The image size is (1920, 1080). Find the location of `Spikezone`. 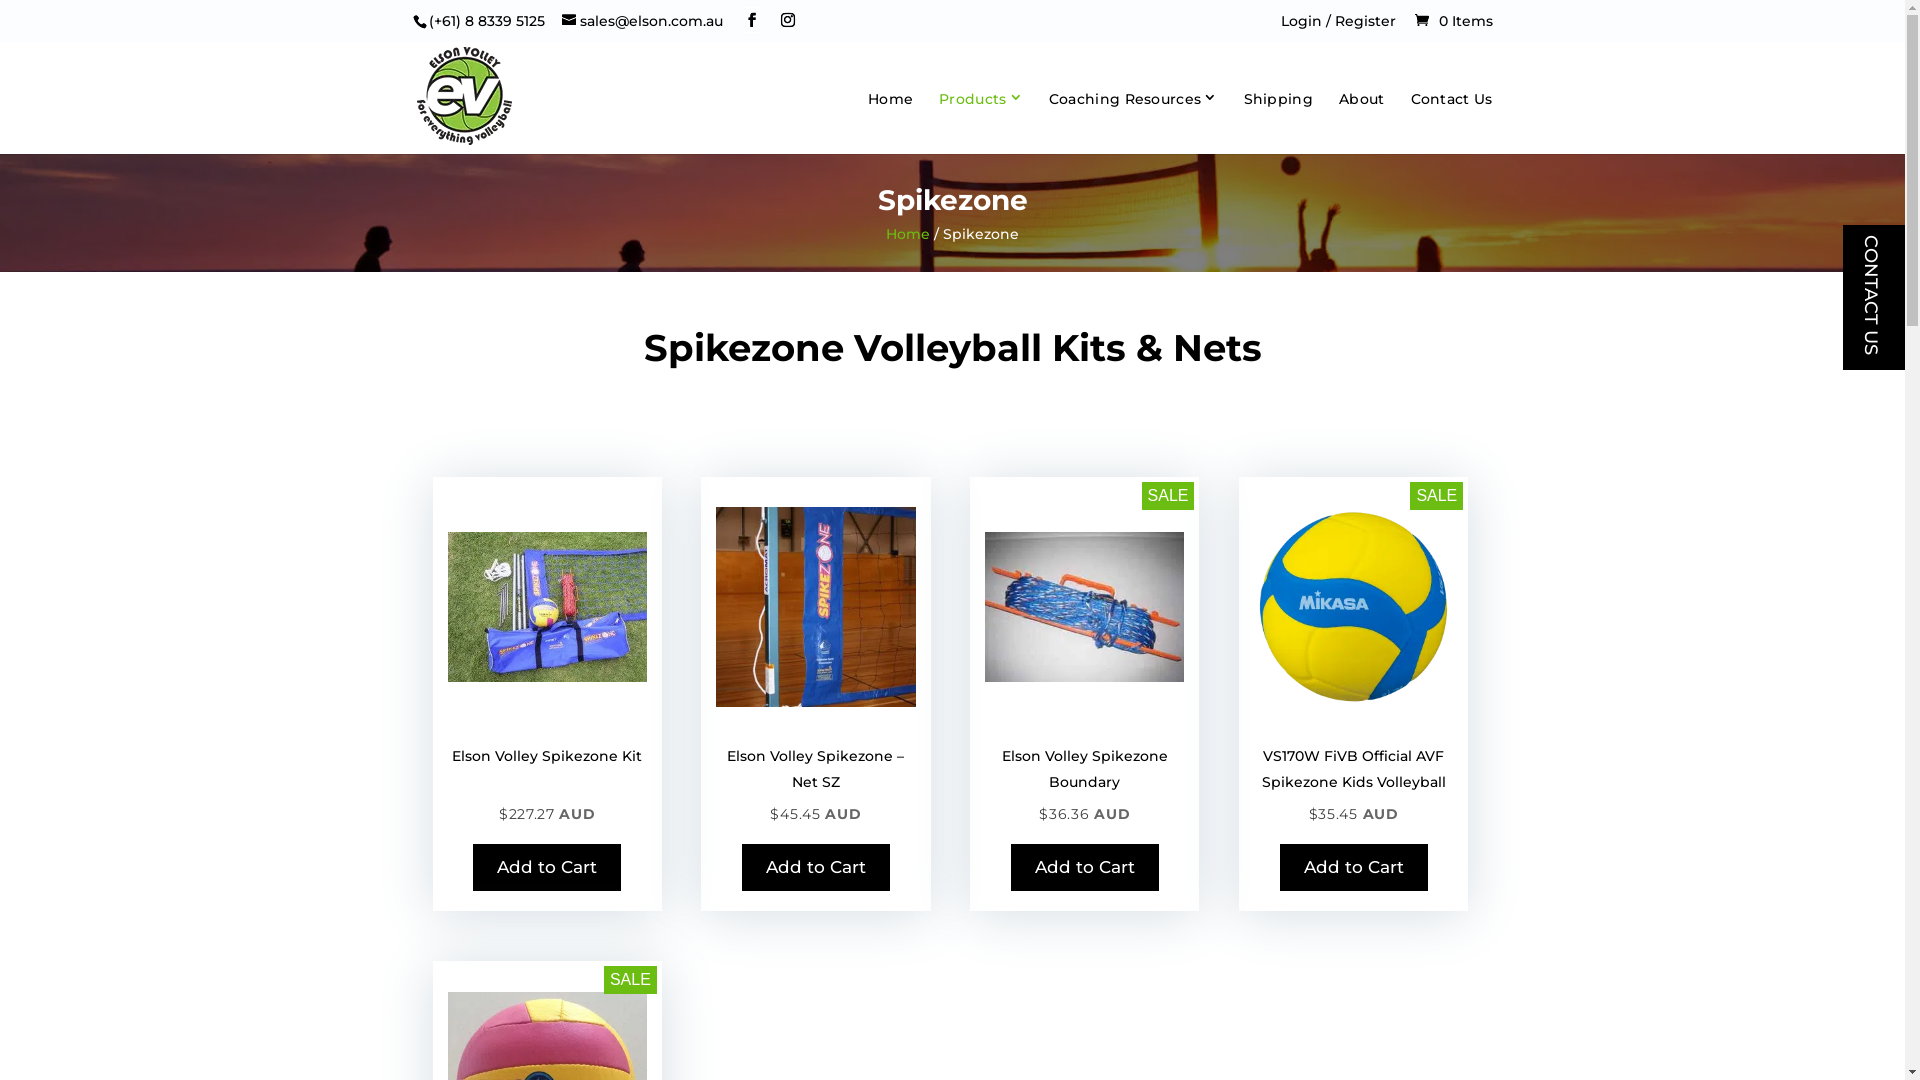

Spikezone is located at coordinates (1354, 607).